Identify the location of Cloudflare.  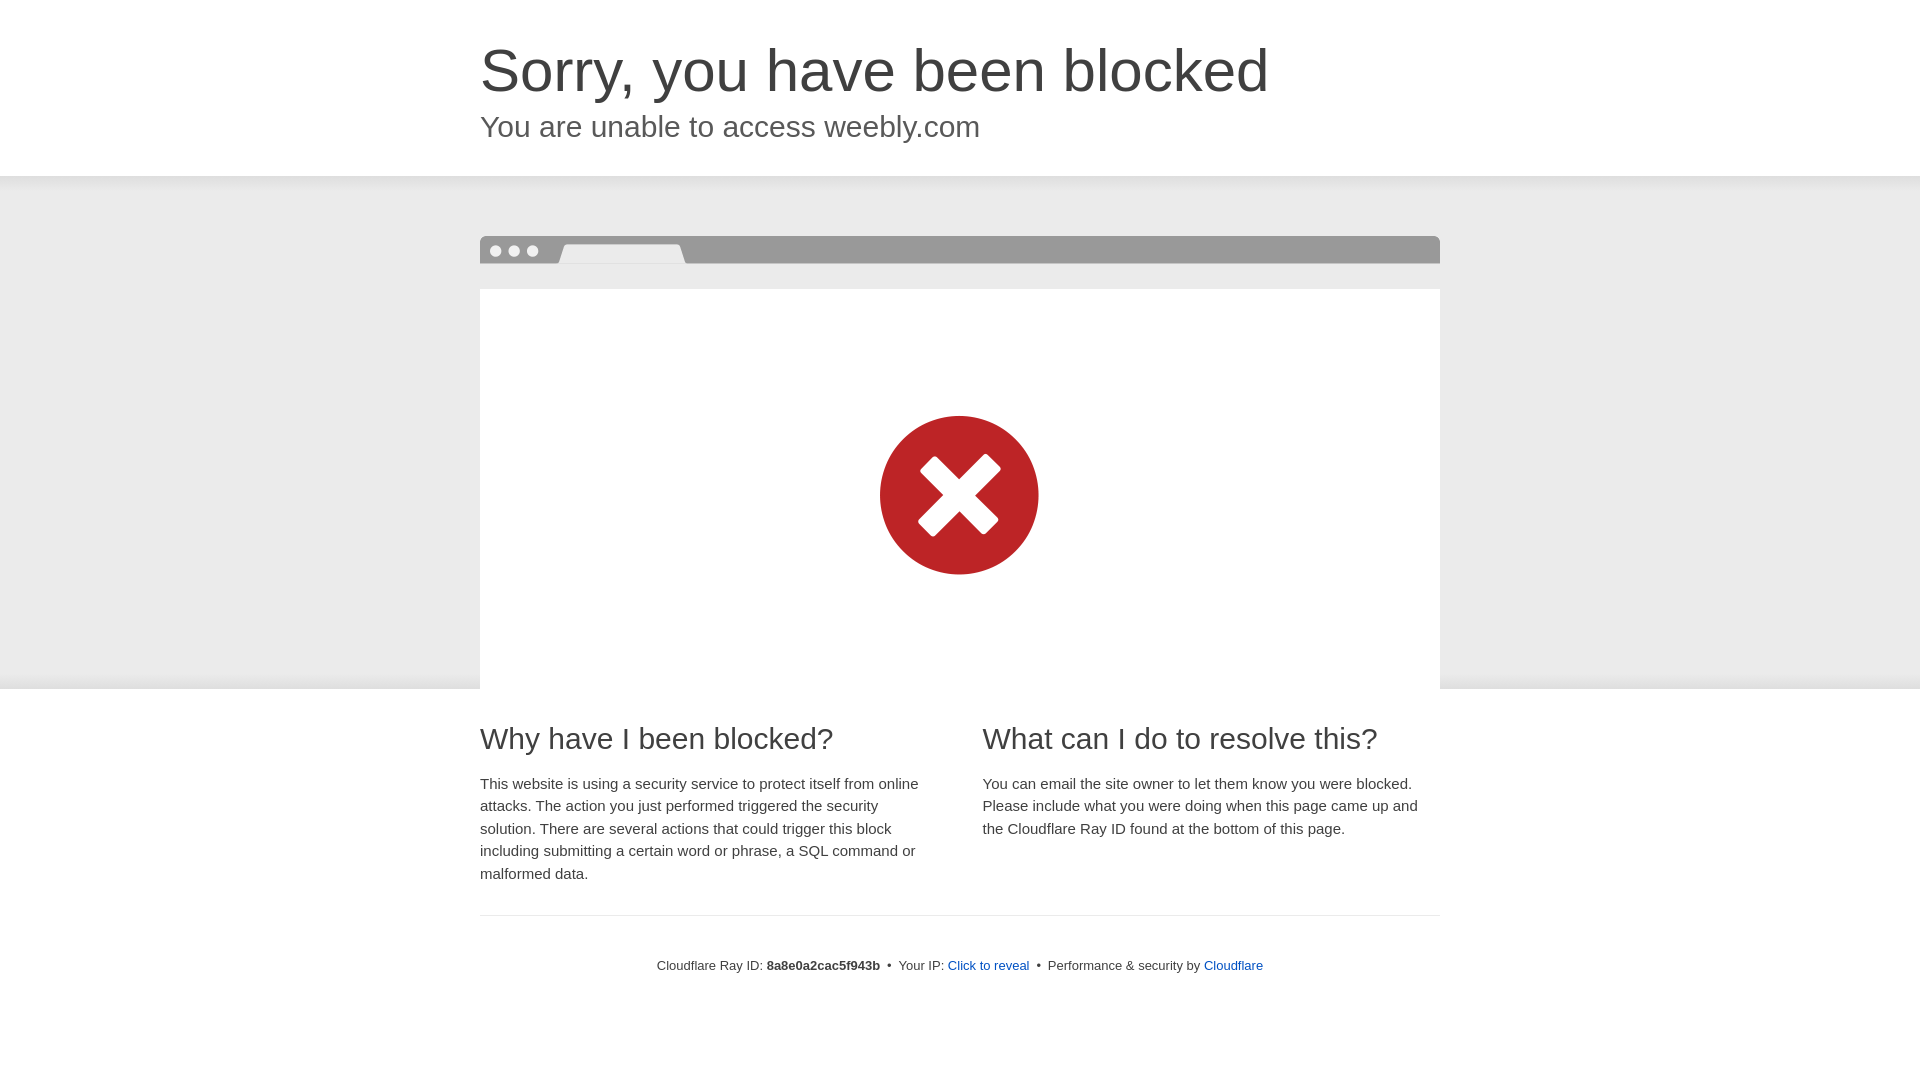
(1233, 965).